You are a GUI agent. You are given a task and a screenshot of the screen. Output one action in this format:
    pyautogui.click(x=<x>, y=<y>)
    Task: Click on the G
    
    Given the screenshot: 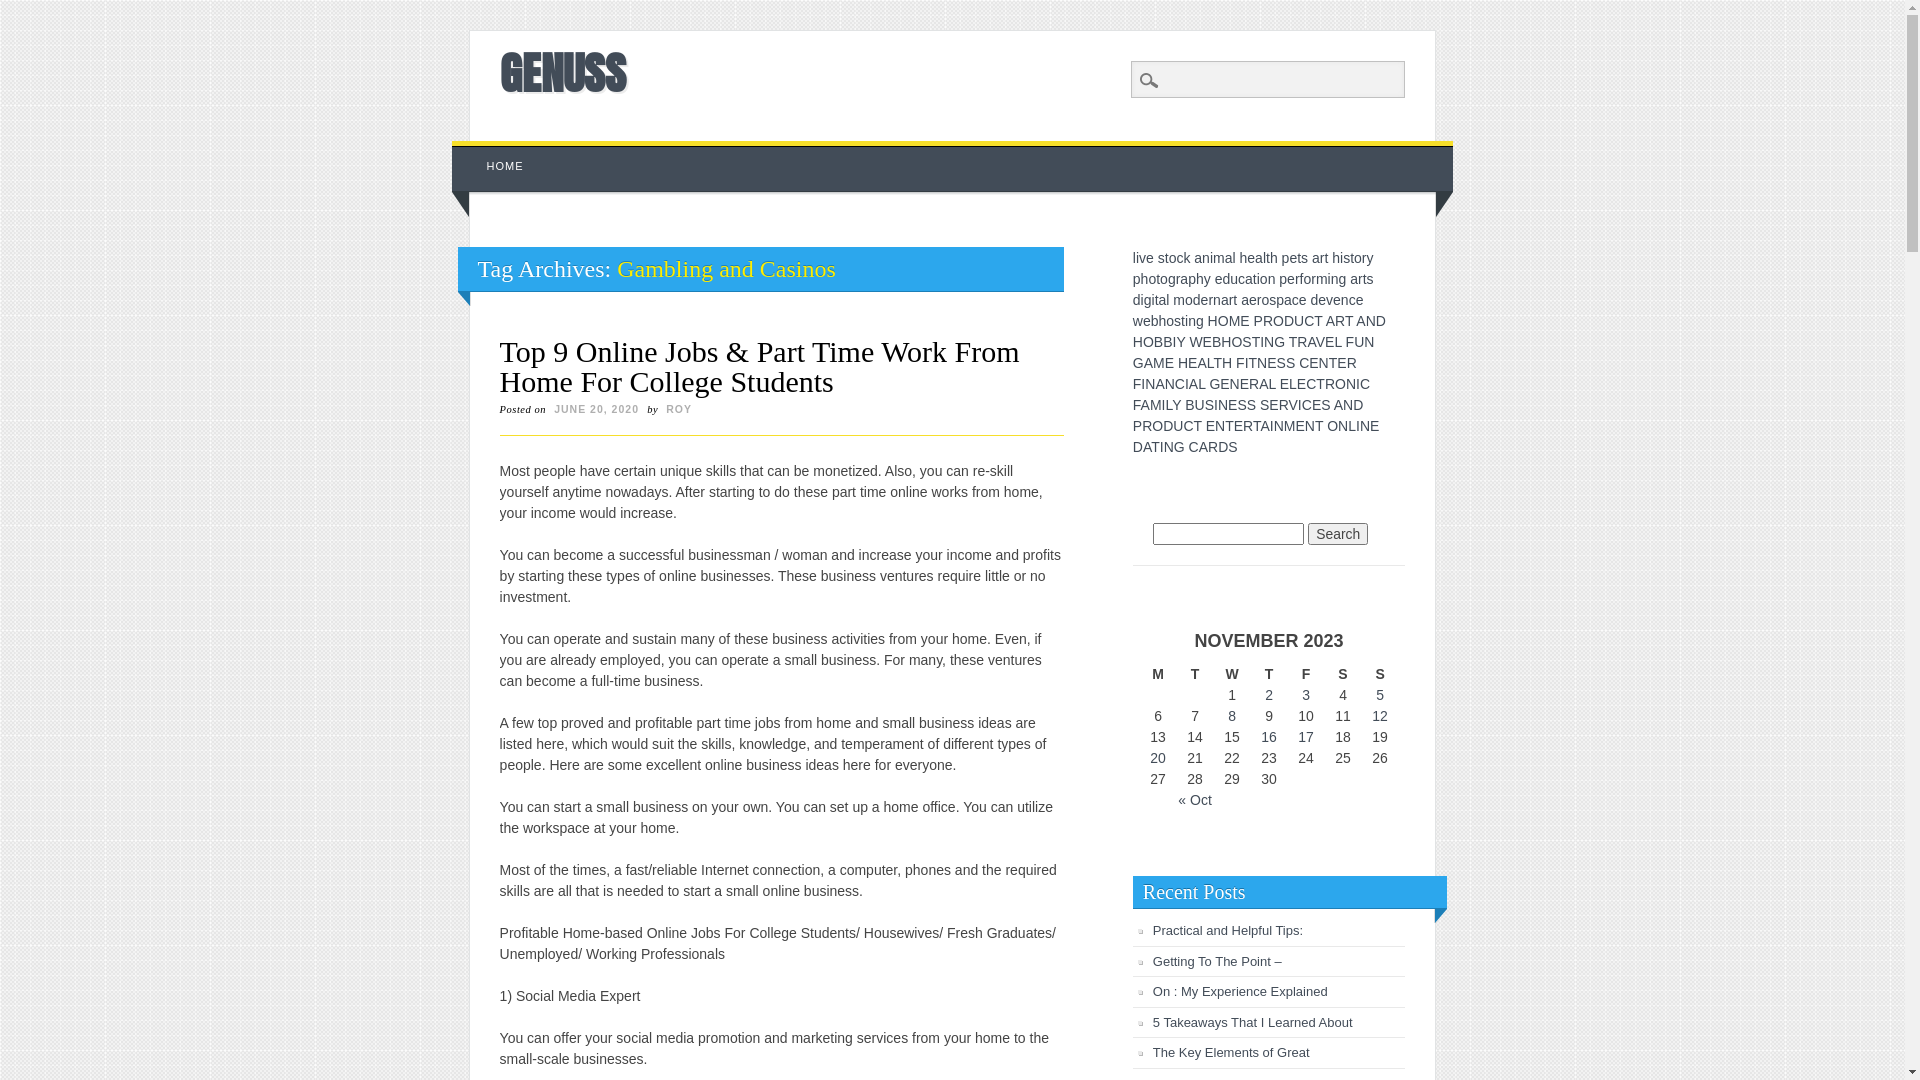 What is the action you would take?
    pyautogui.click(x=1138, y=363)
    